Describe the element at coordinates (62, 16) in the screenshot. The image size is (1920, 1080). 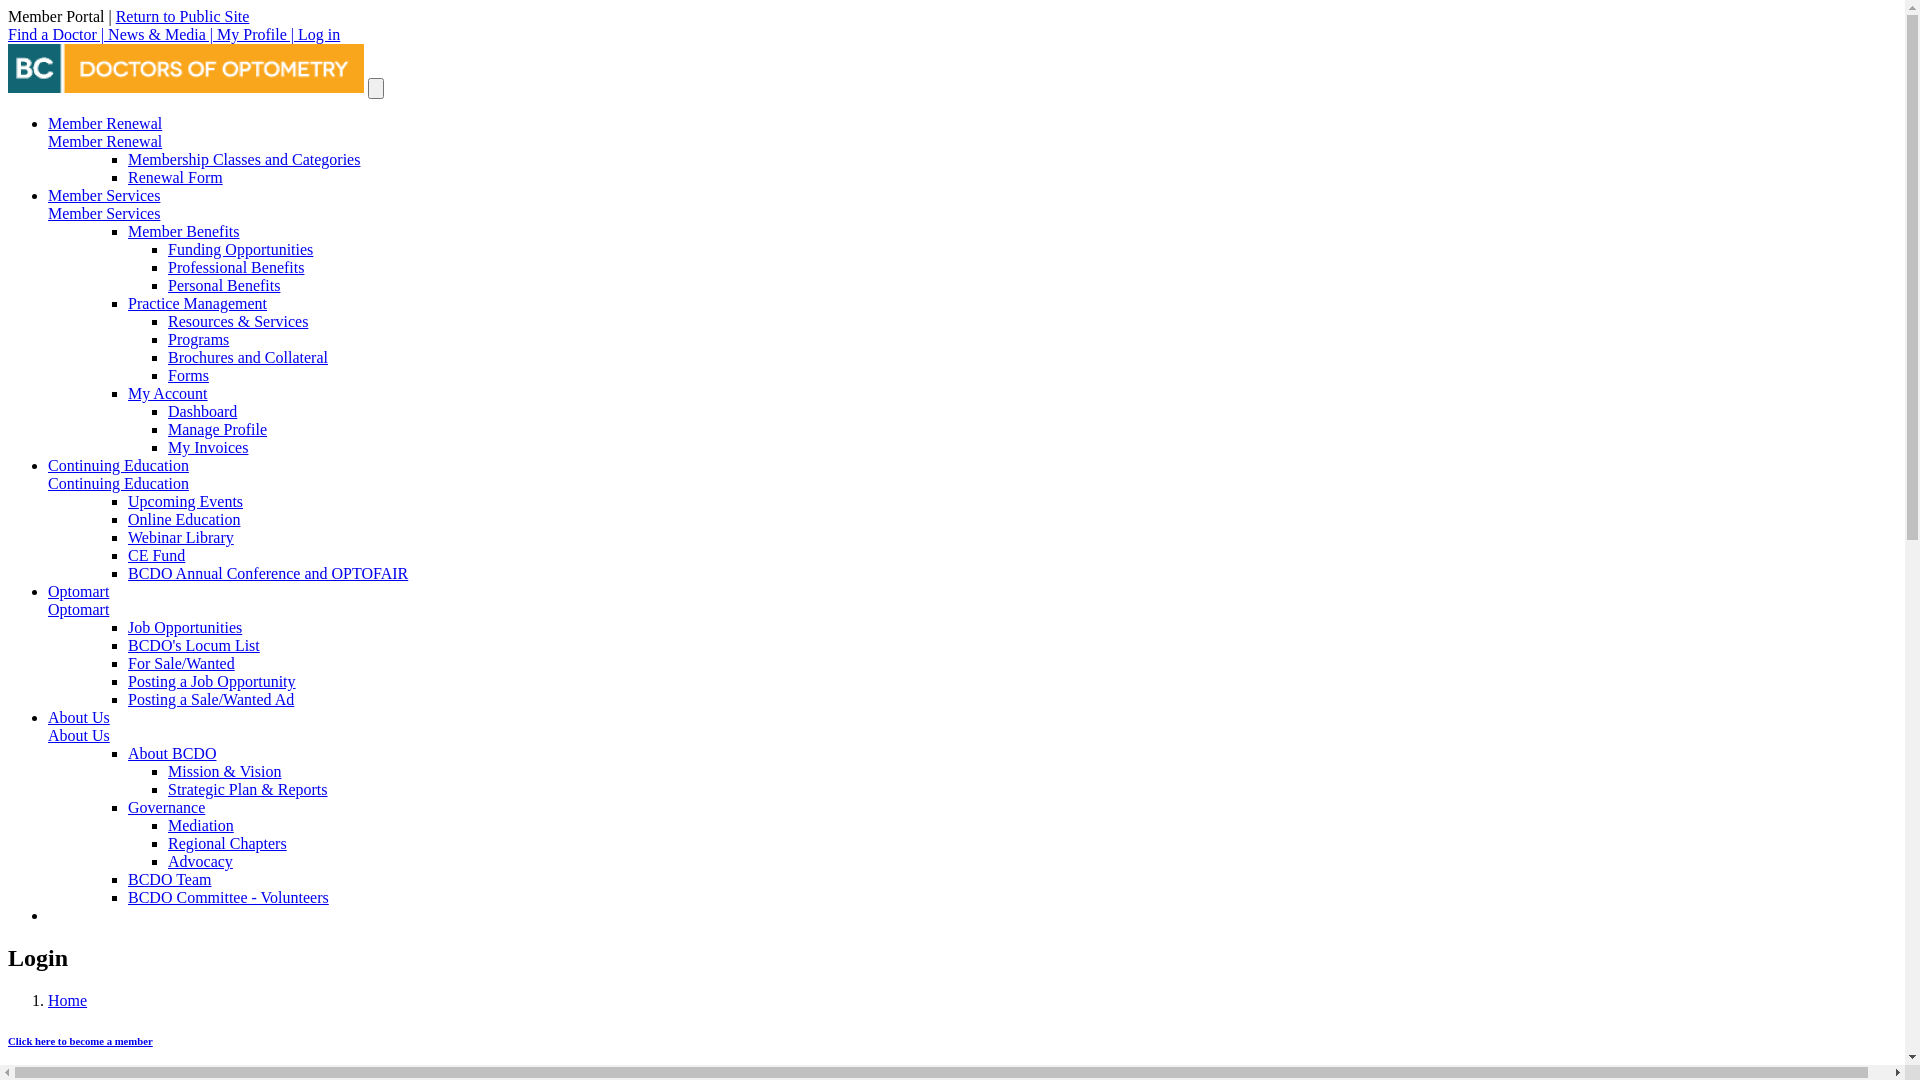
I see `Member Portal |` at that location.